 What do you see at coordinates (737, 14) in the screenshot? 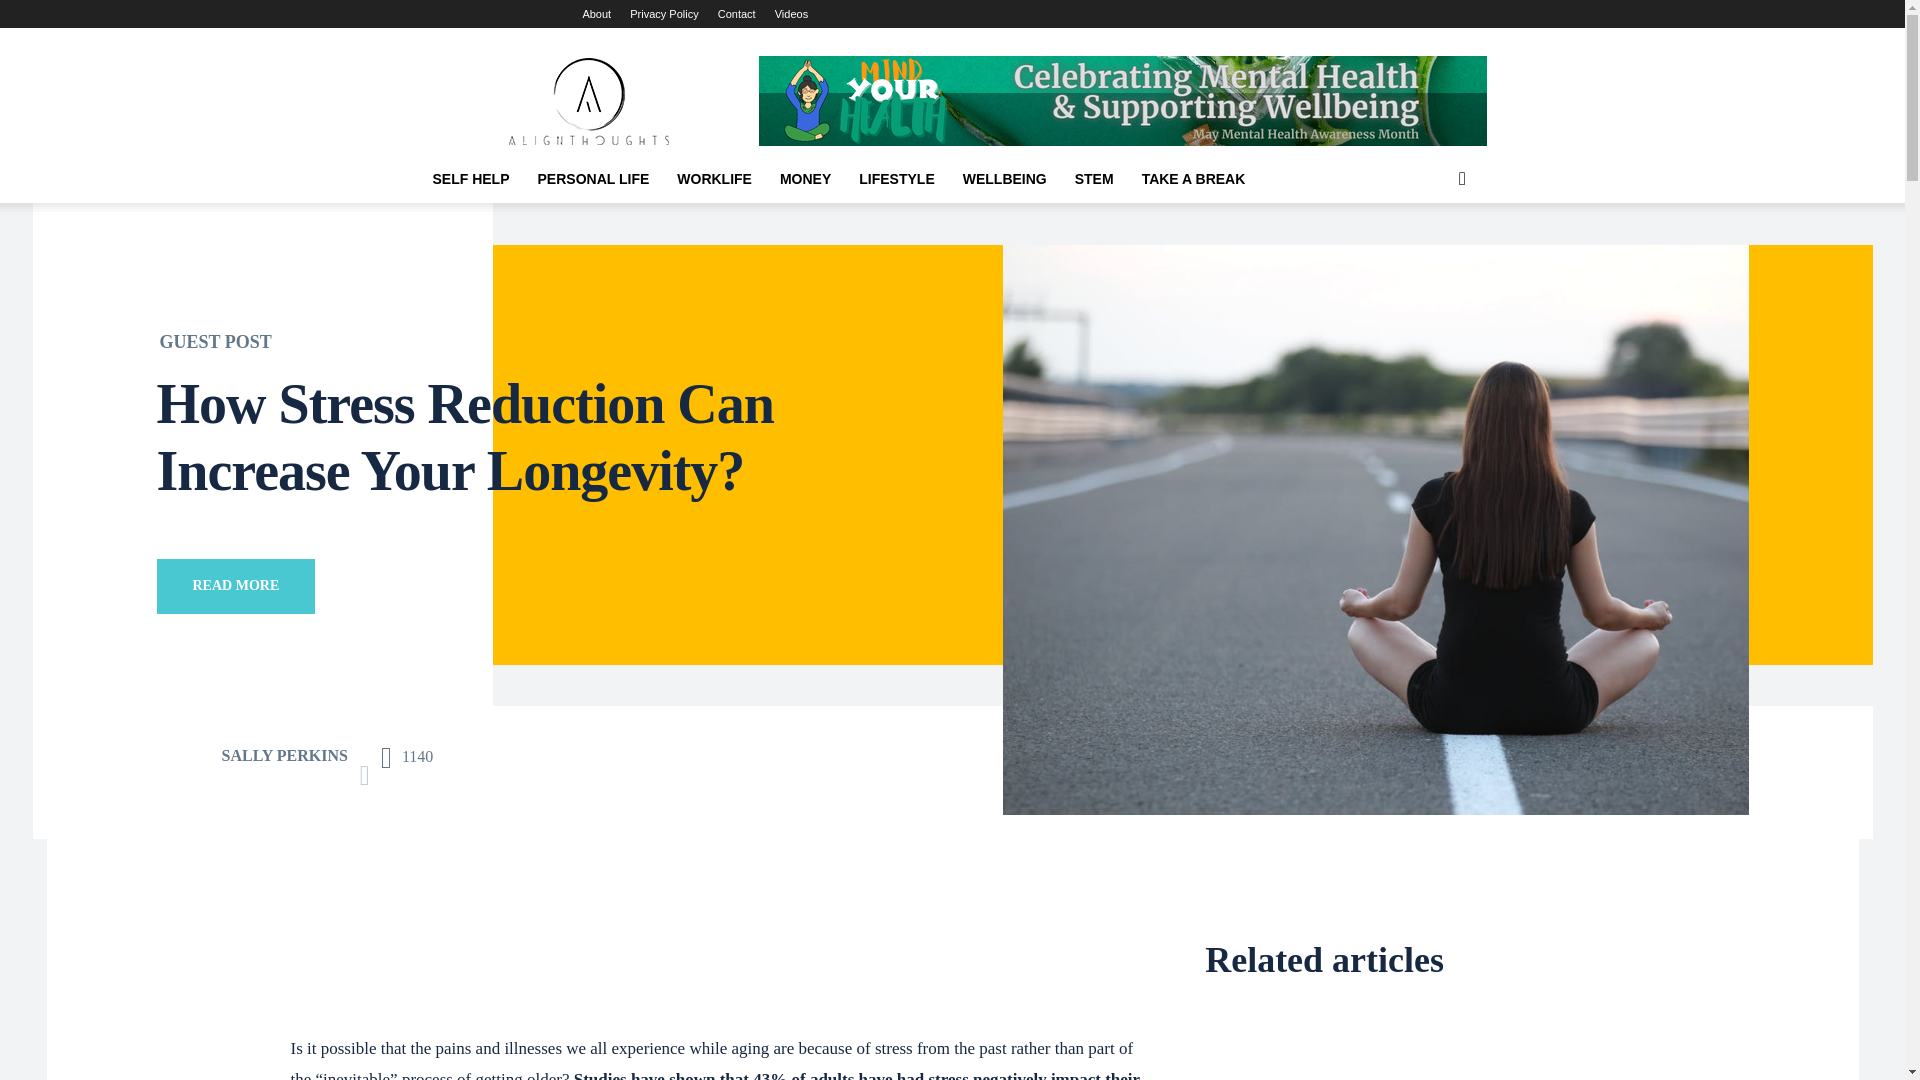
I see `Contact` at bounding box center [737, 14].